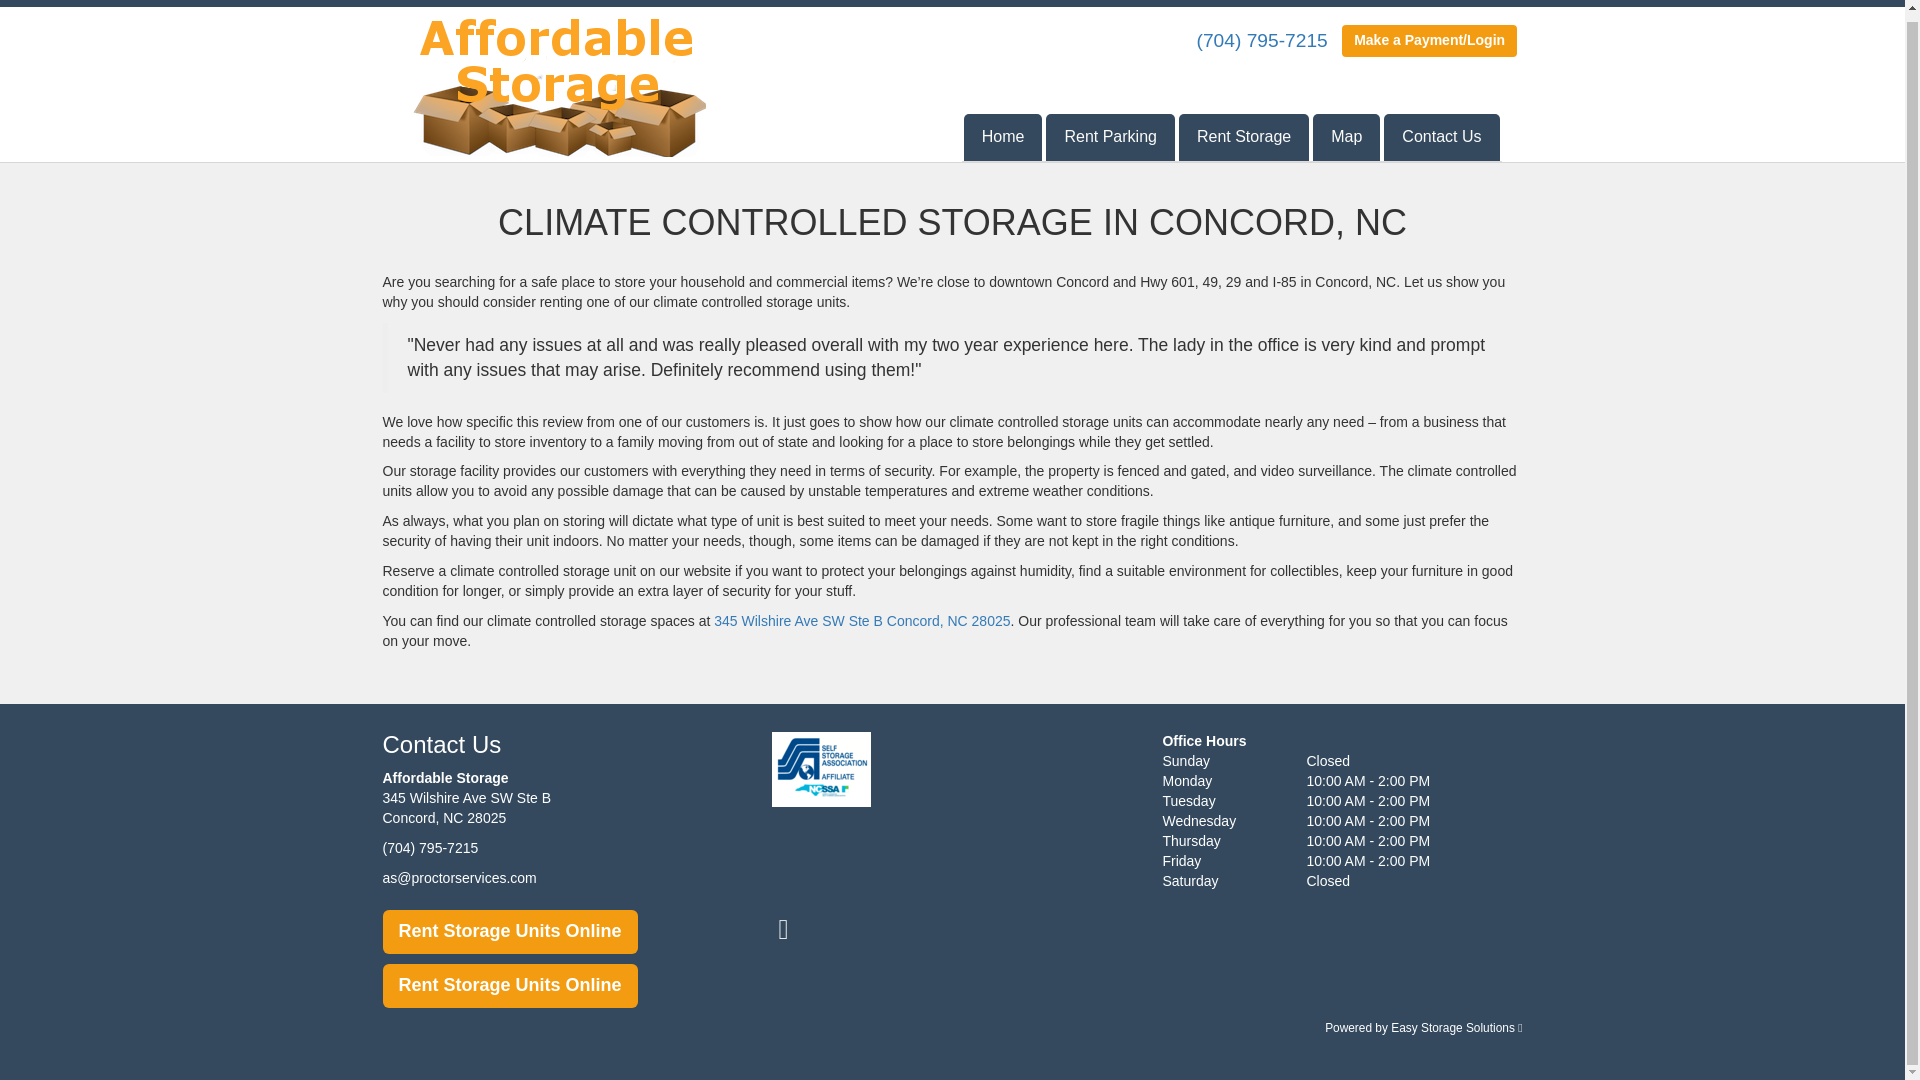 The height and width of the screenshot is (1080, 1920). What do you see at coordinates (510, 986) in the screenshot?
I see `Rent Storage Units Online` at bounding box center [510, 986].